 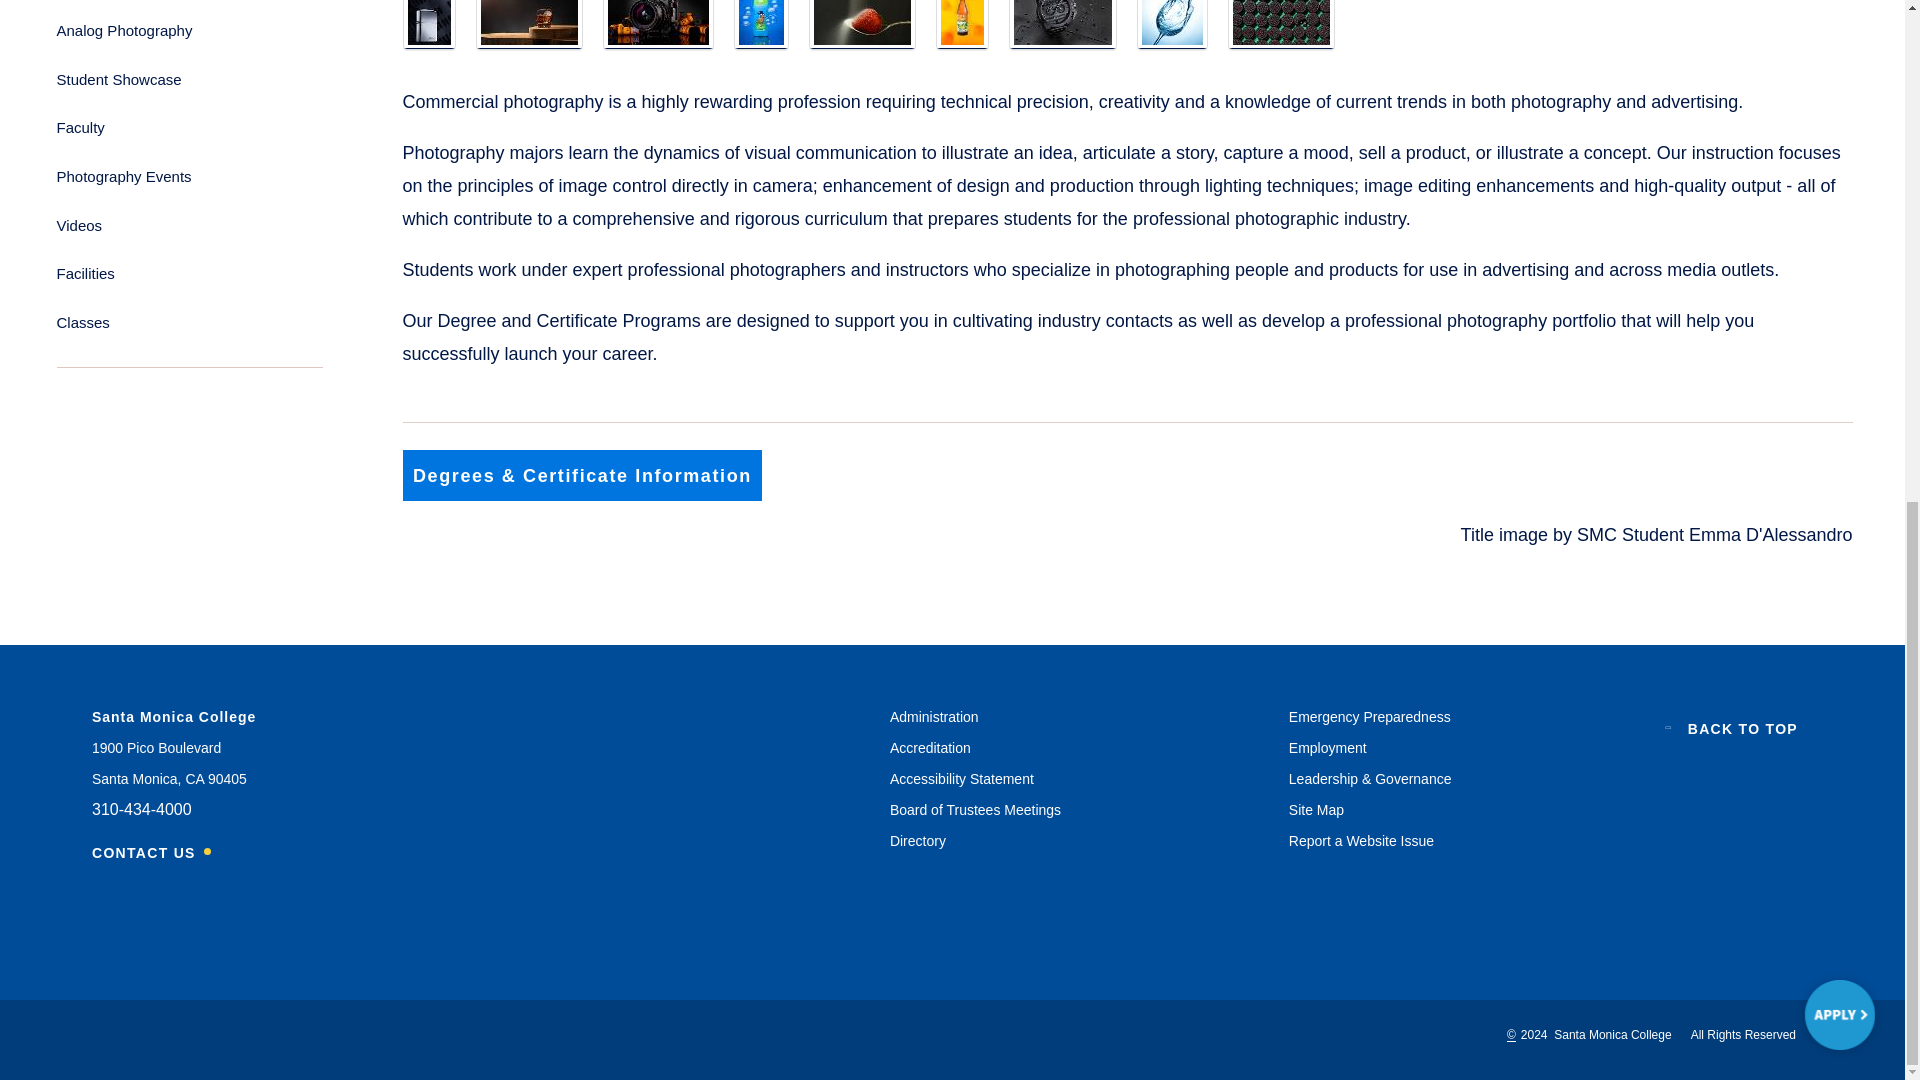 I want to click on Commercial Studio Photography, so click(x=528, y=22).